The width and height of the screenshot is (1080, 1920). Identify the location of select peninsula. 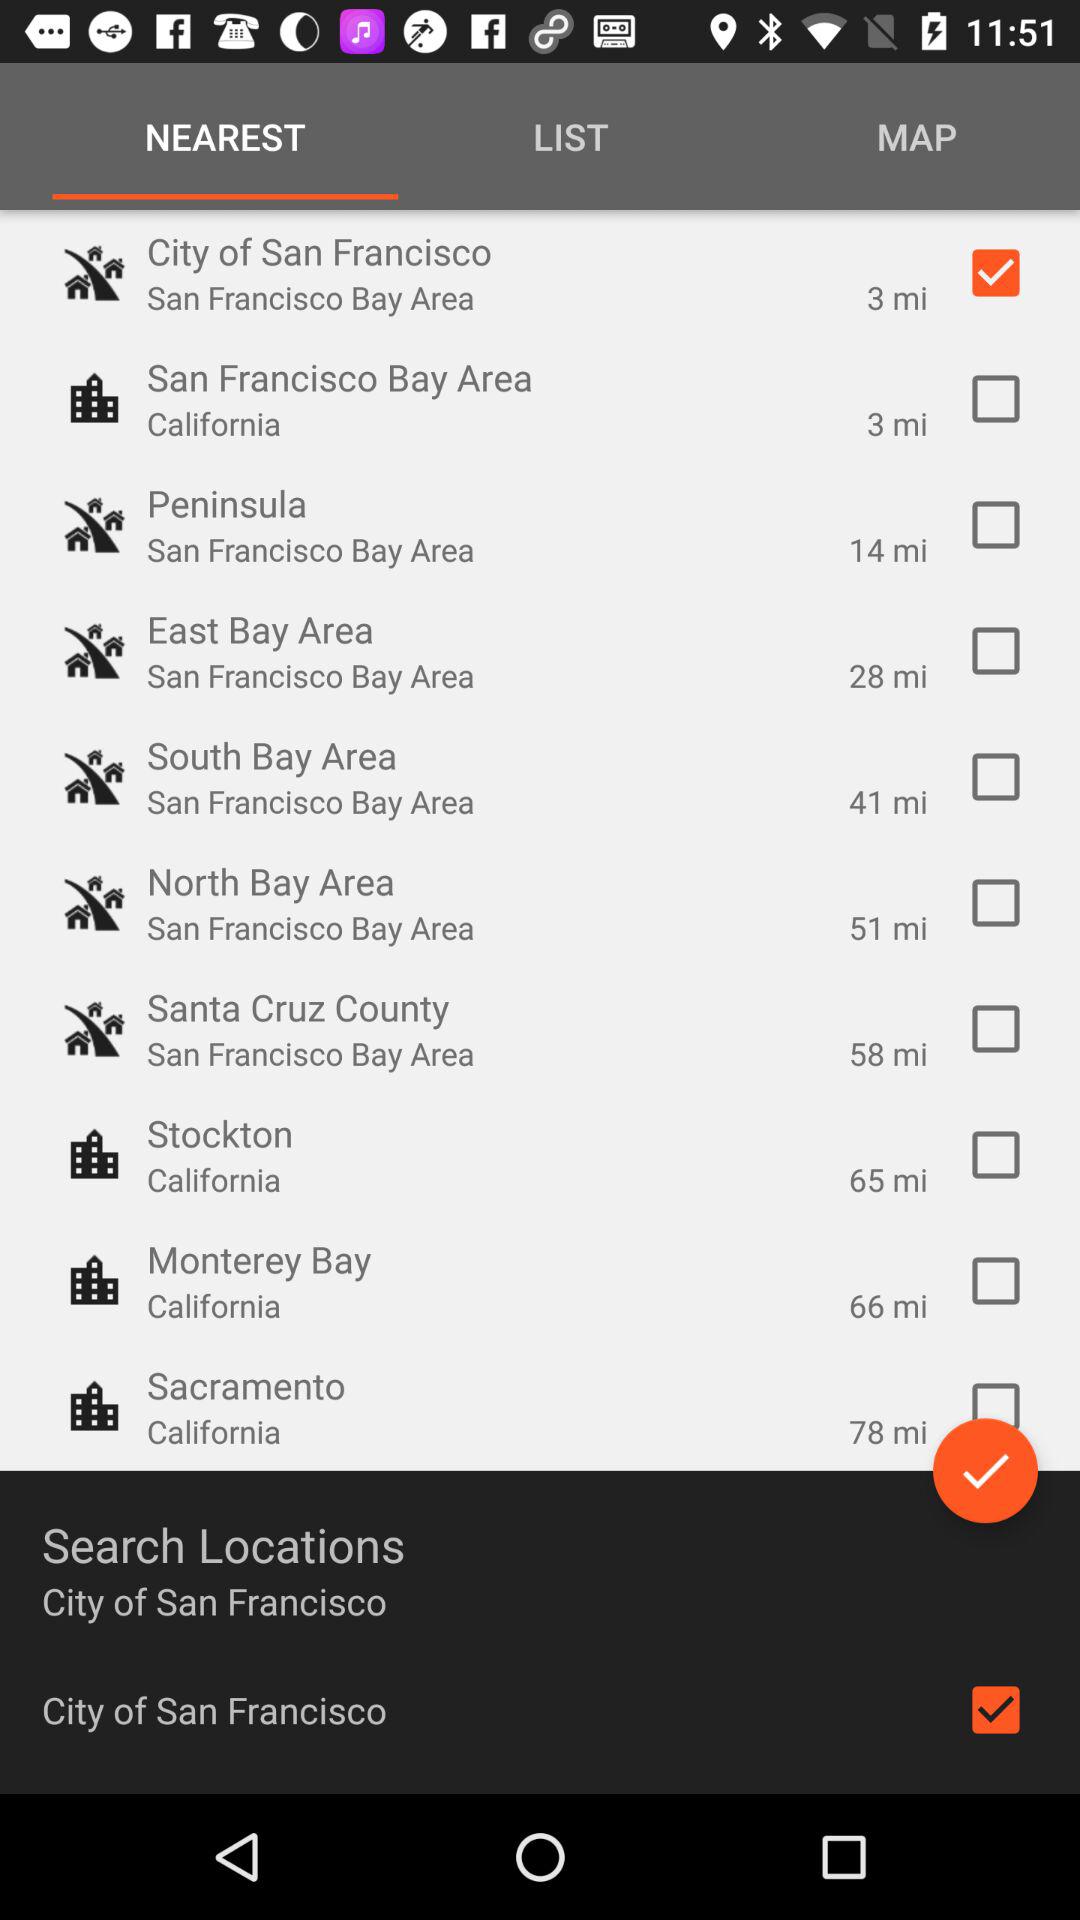
(996, 525).